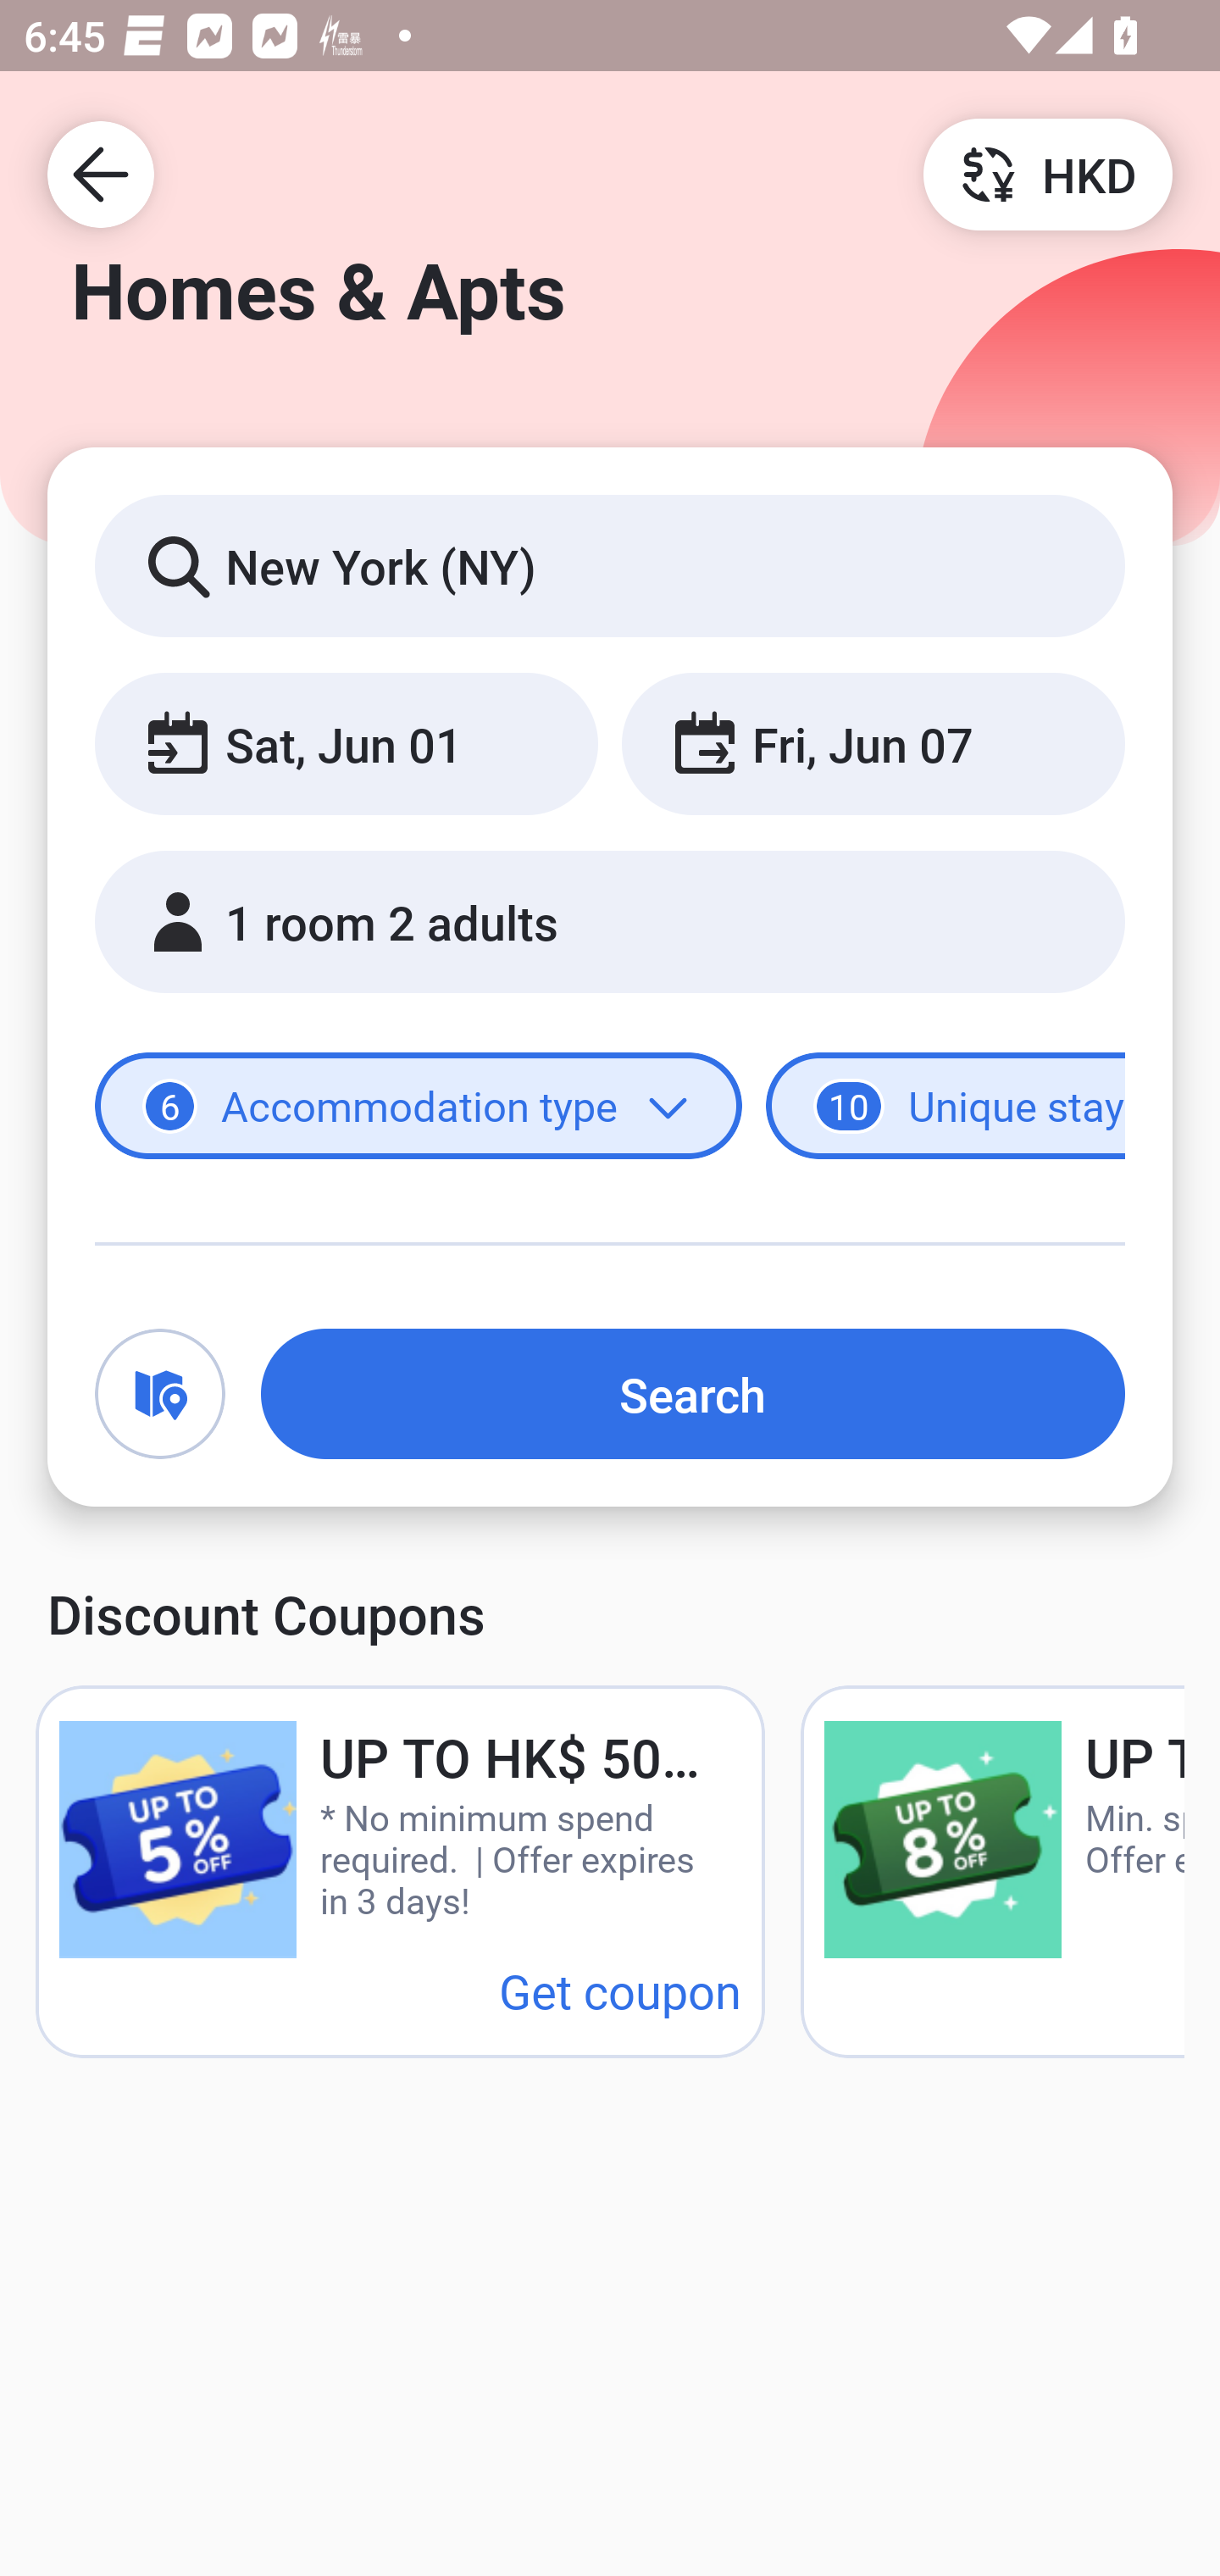 Image resolution: width=1220 pixels, height=2576 pixels. What do you see at coordinates (610, 922) in the screenshot?
I see `1 room 2 adults` at bounding box center [610, 922].